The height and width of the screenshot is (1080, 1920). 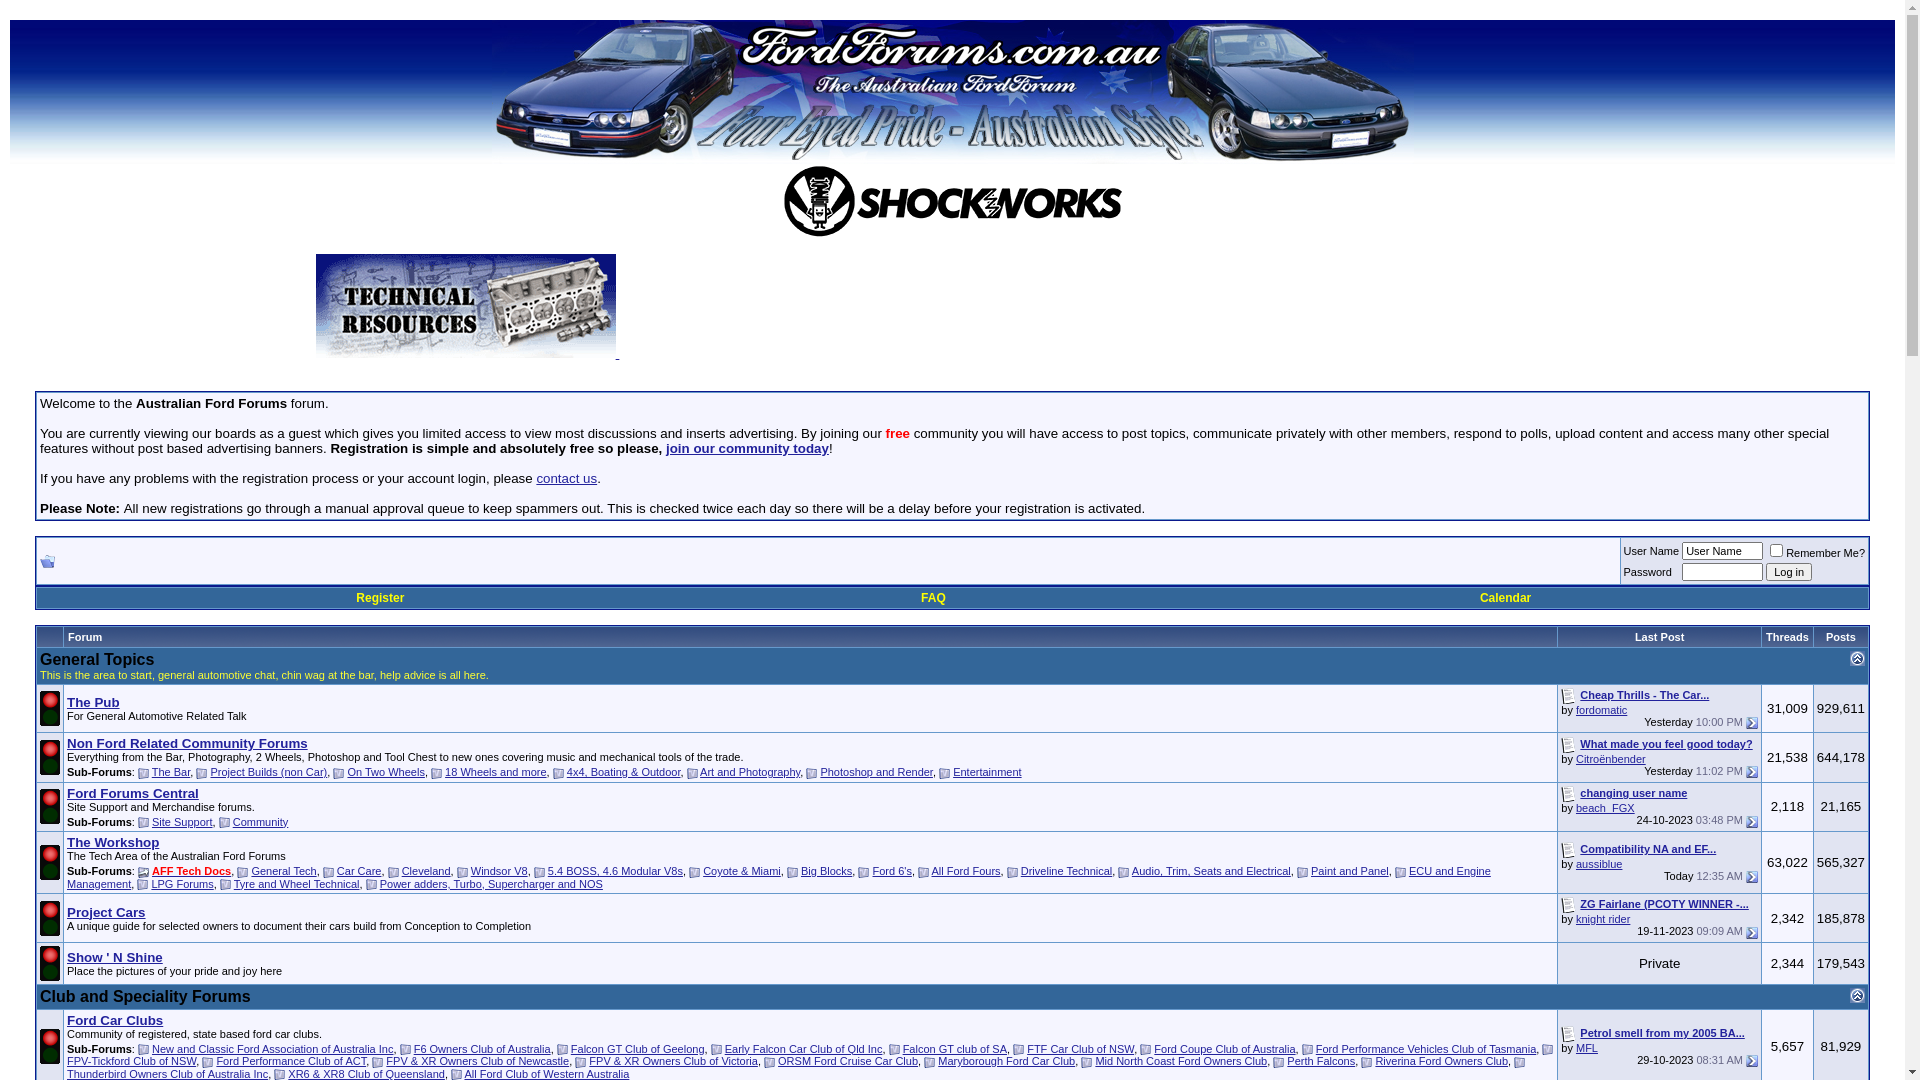 What do you see at coordinates (1644, 695) in the screenshot?
I see `Cheap Thrills - The Car...` at bounding box center [1644, 695].